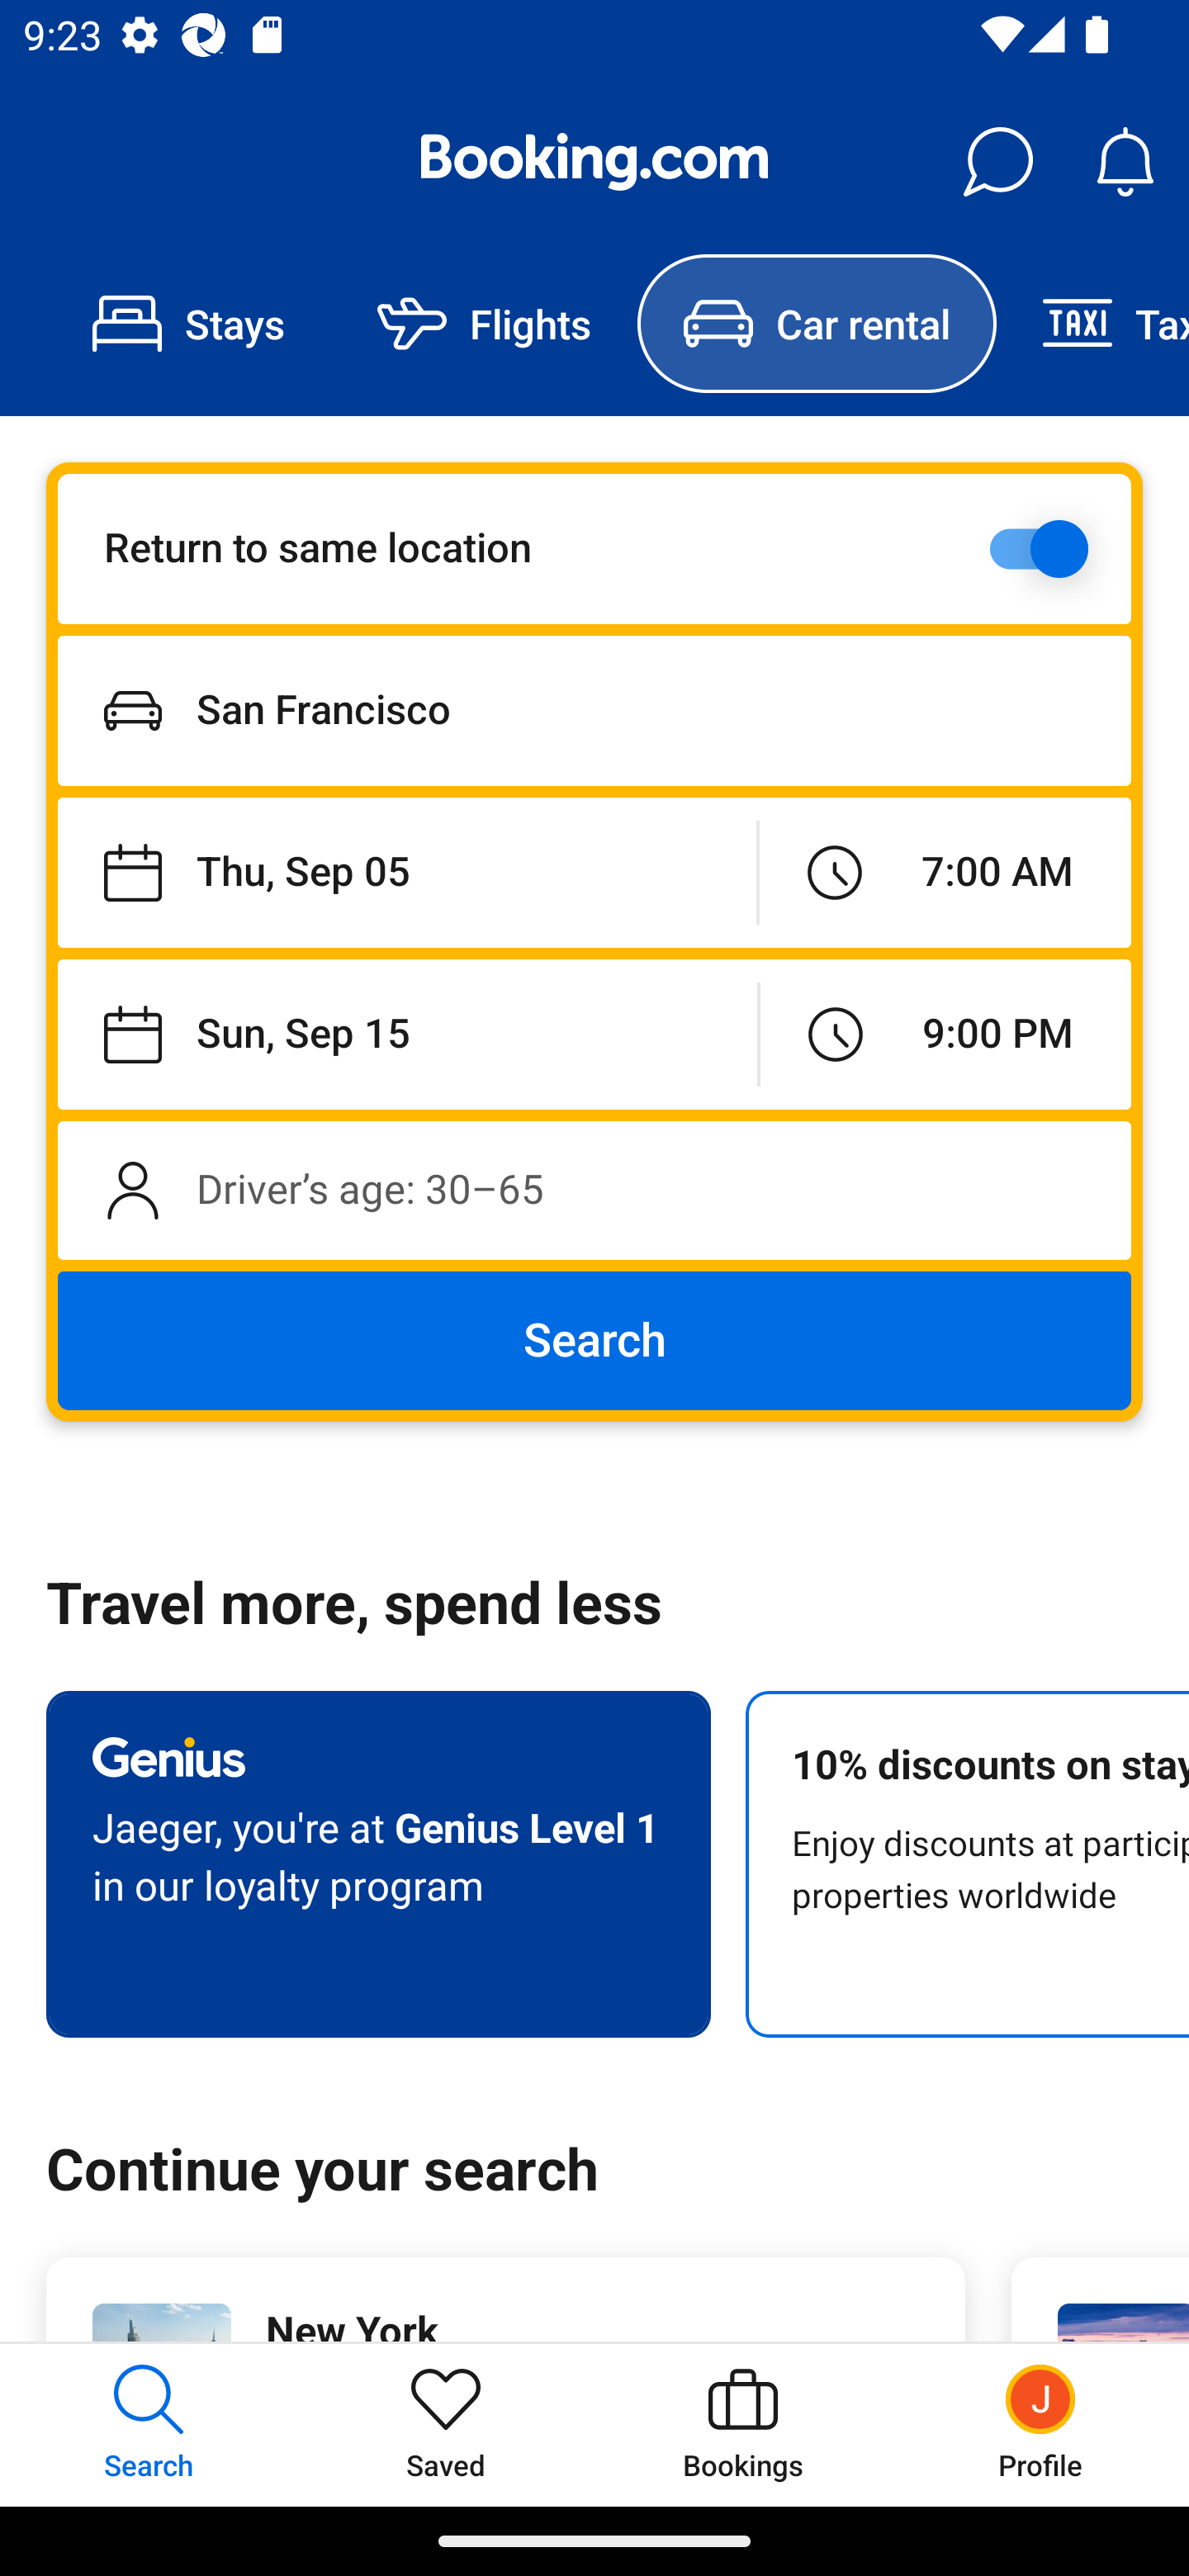 The image size is (1189, 2576). Describe the element at coordinates (594, 710) in the screenshot. I see `Pick-up location: Text(name=San Francisco)` at that location.